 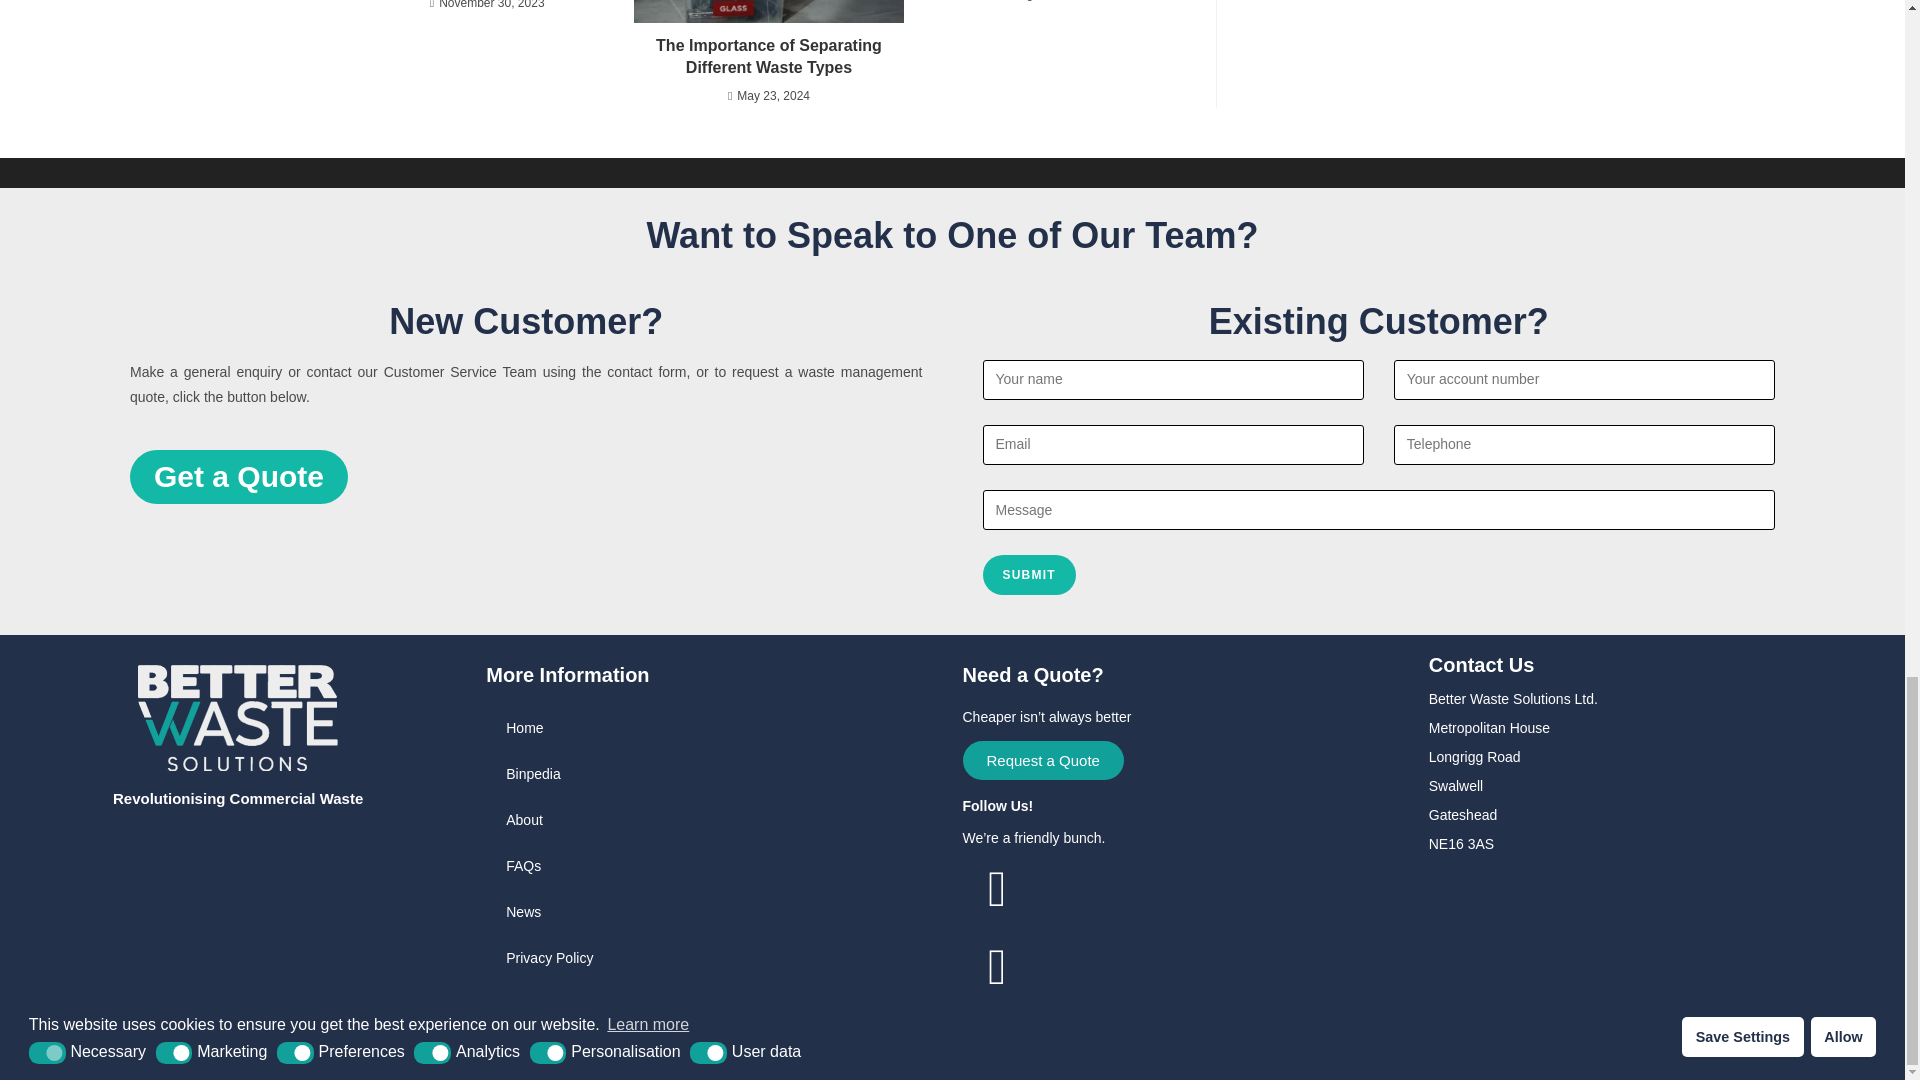 What do you see at coordinates (238, 718) in the screenshot?
I see `Logo Trans` at bounding box center [238, 718].